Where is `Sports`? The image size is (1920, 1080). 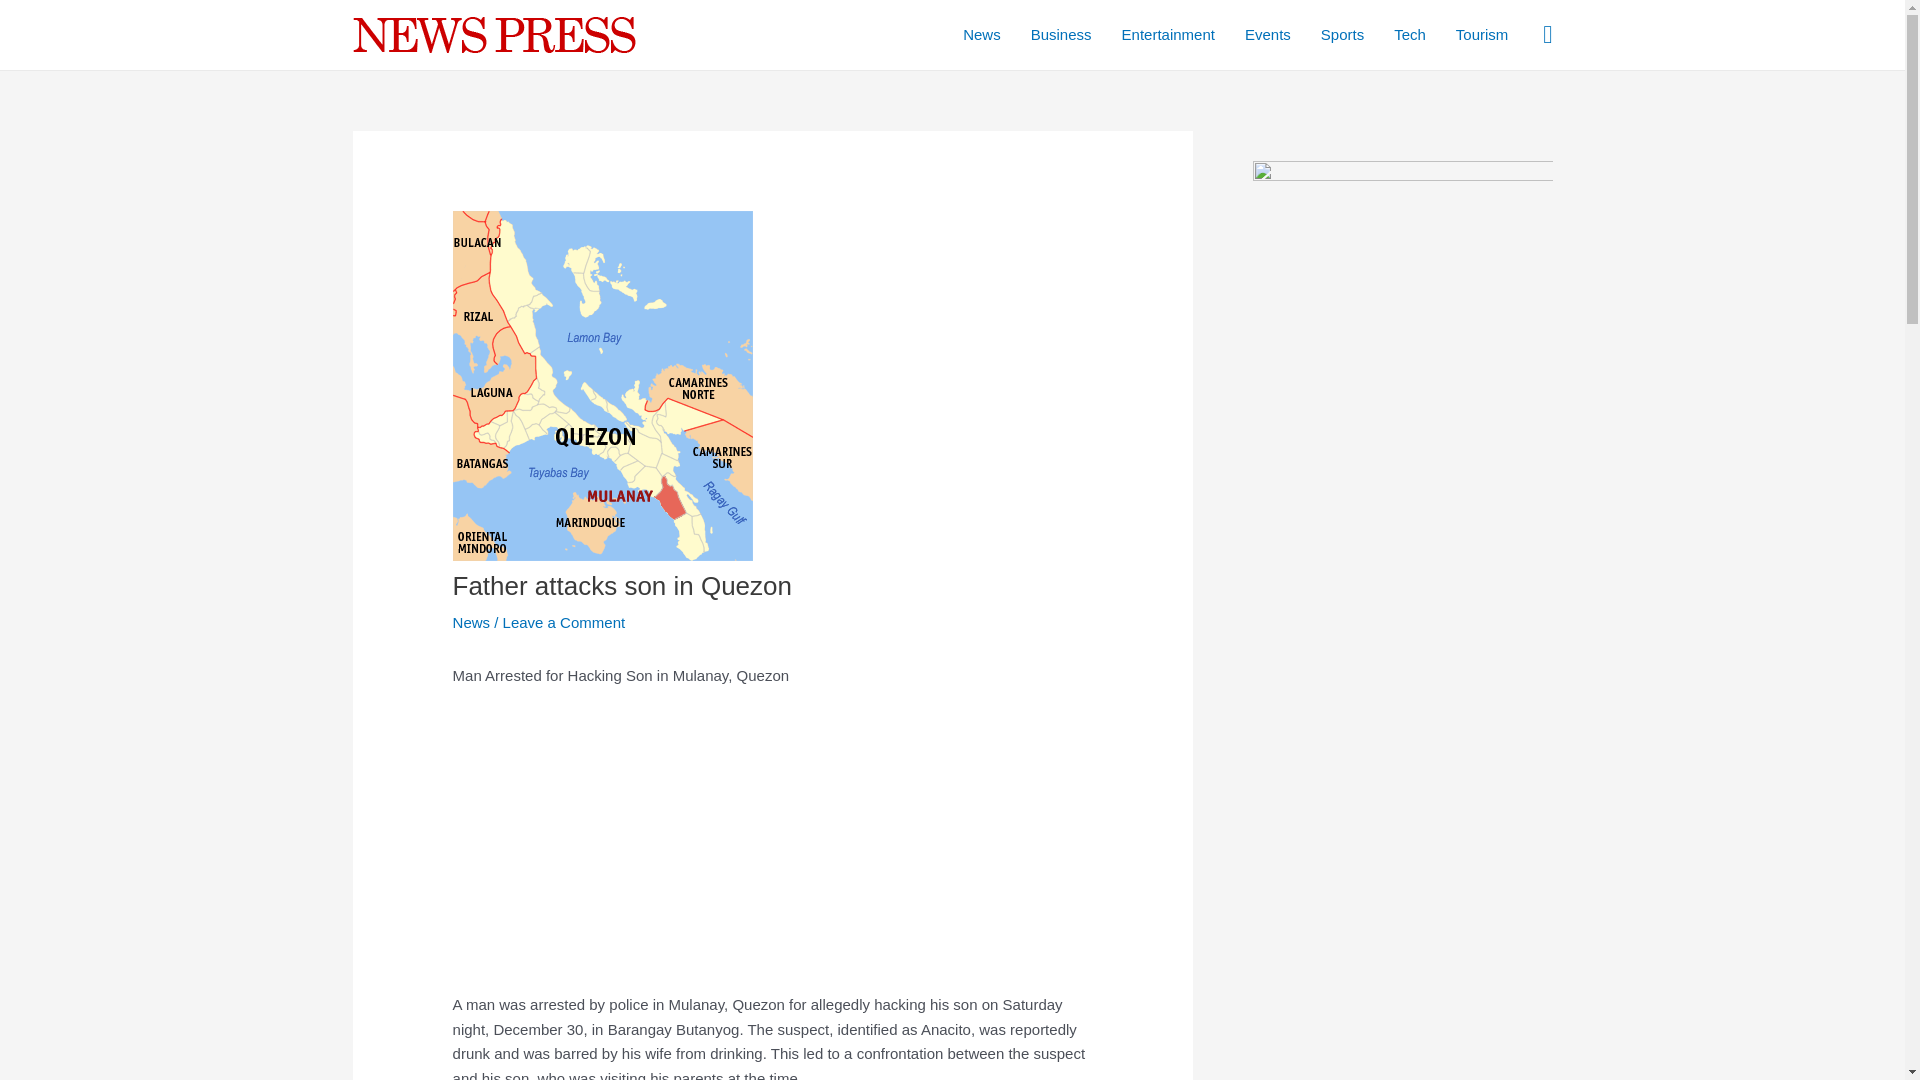 Sports is located at coordinates (1342, 35).